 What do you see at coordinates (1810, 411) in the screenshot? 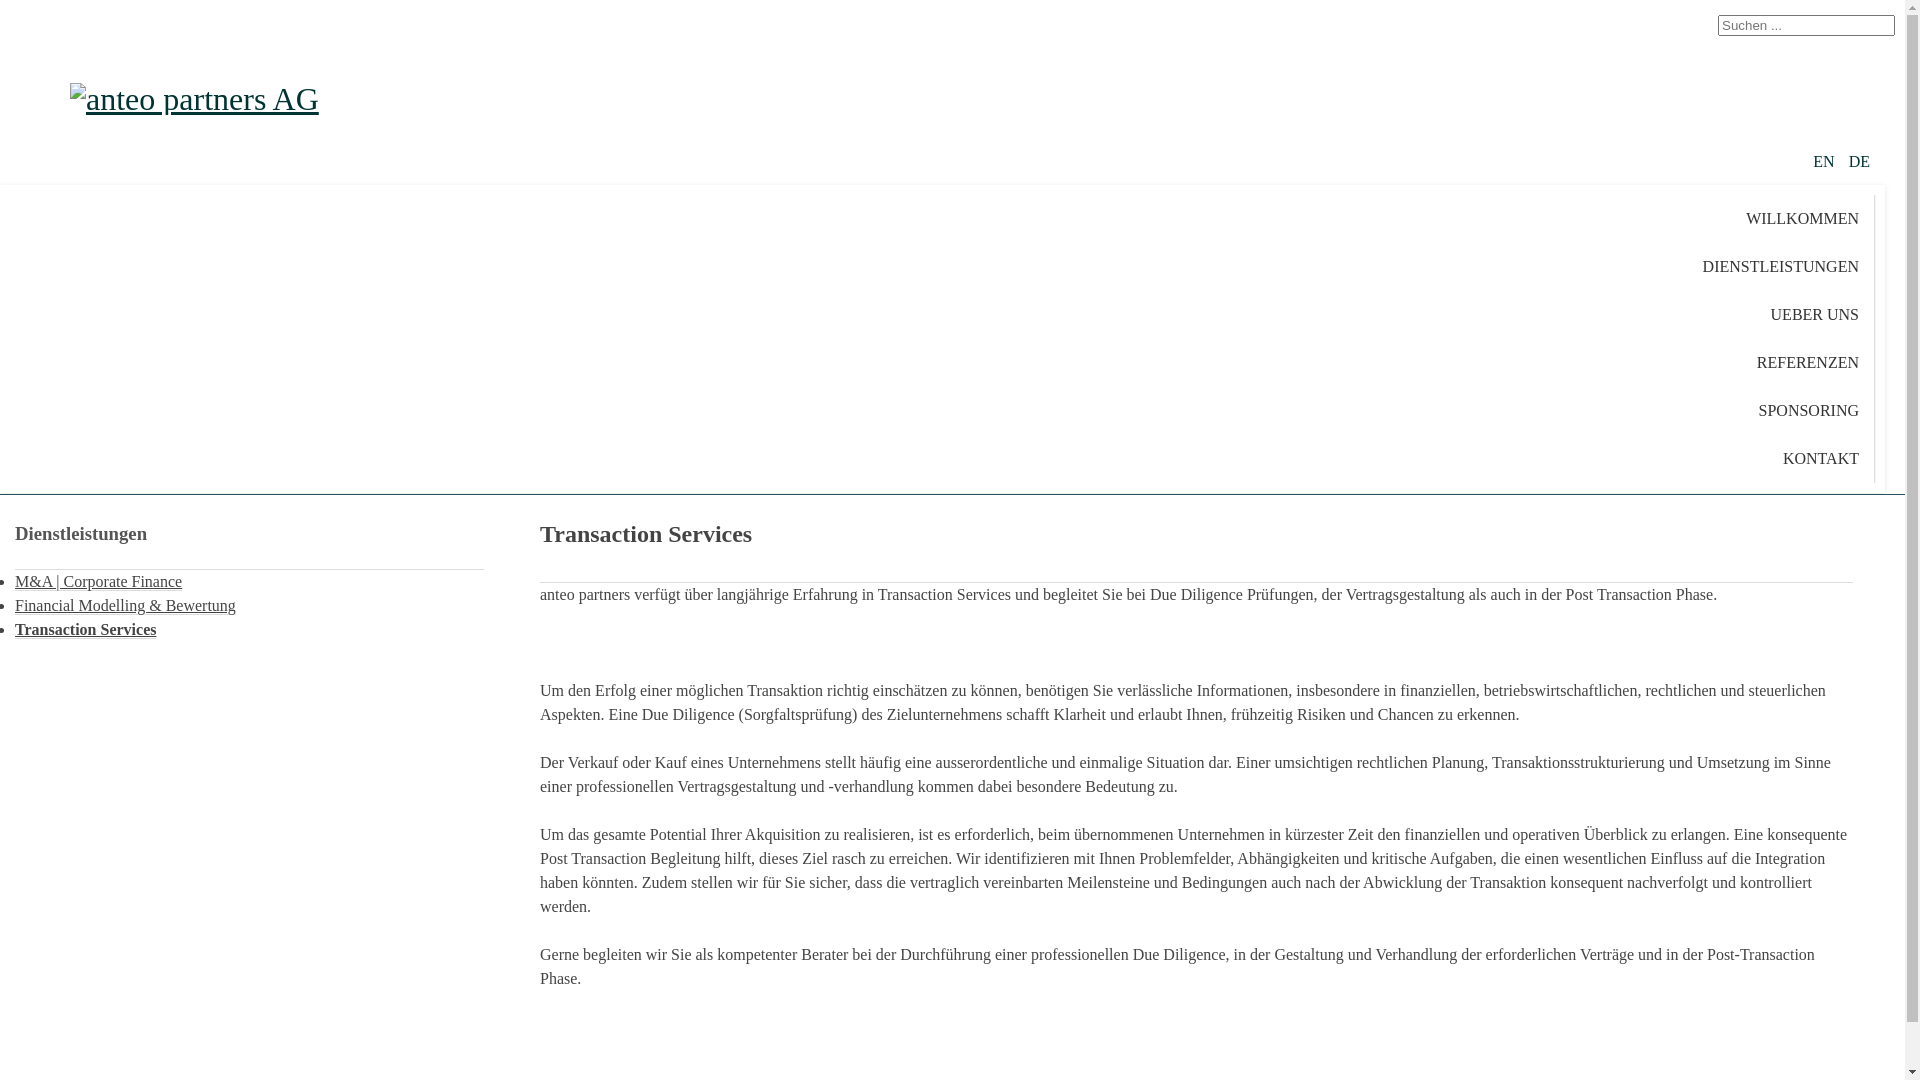
I see `SPONSORING` at bounding box center [1810, 411].